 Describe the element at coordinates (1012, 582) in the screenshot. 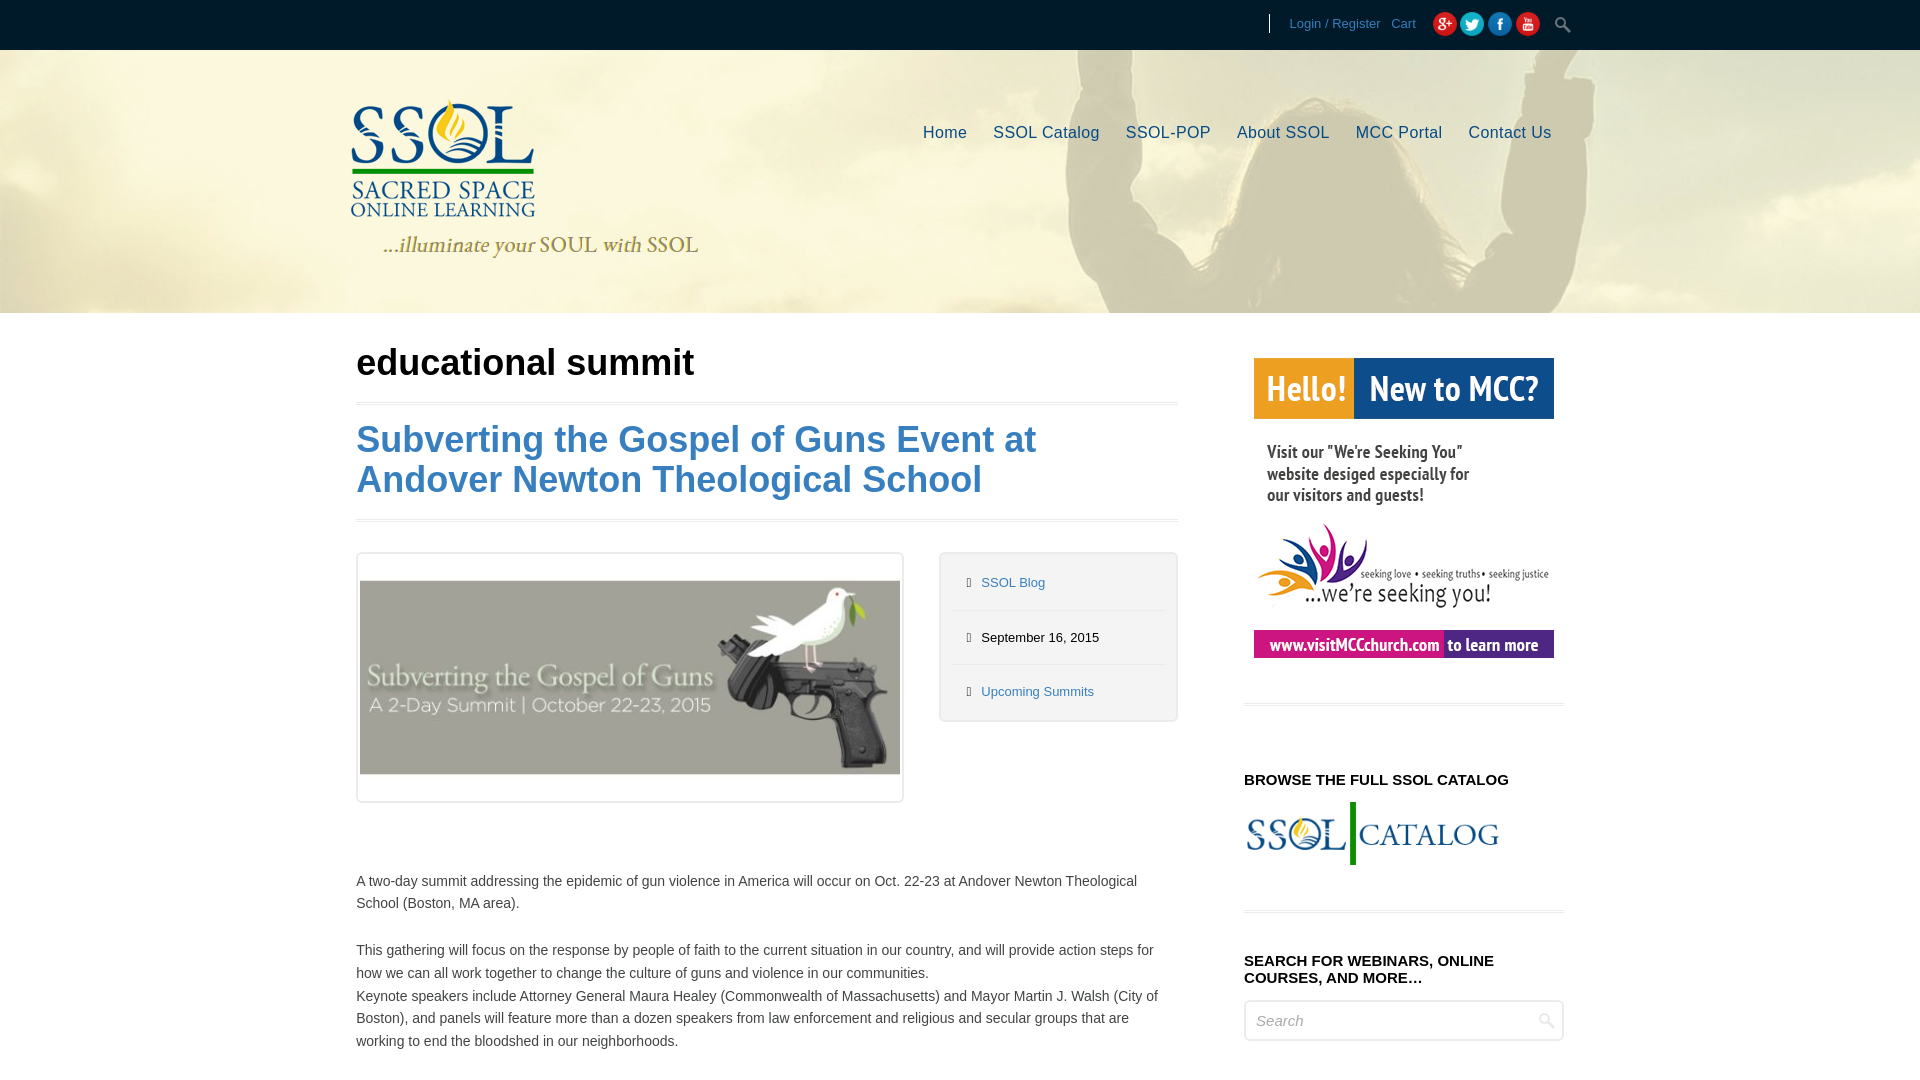

I see `Posts by SSOL Blog` at that location.